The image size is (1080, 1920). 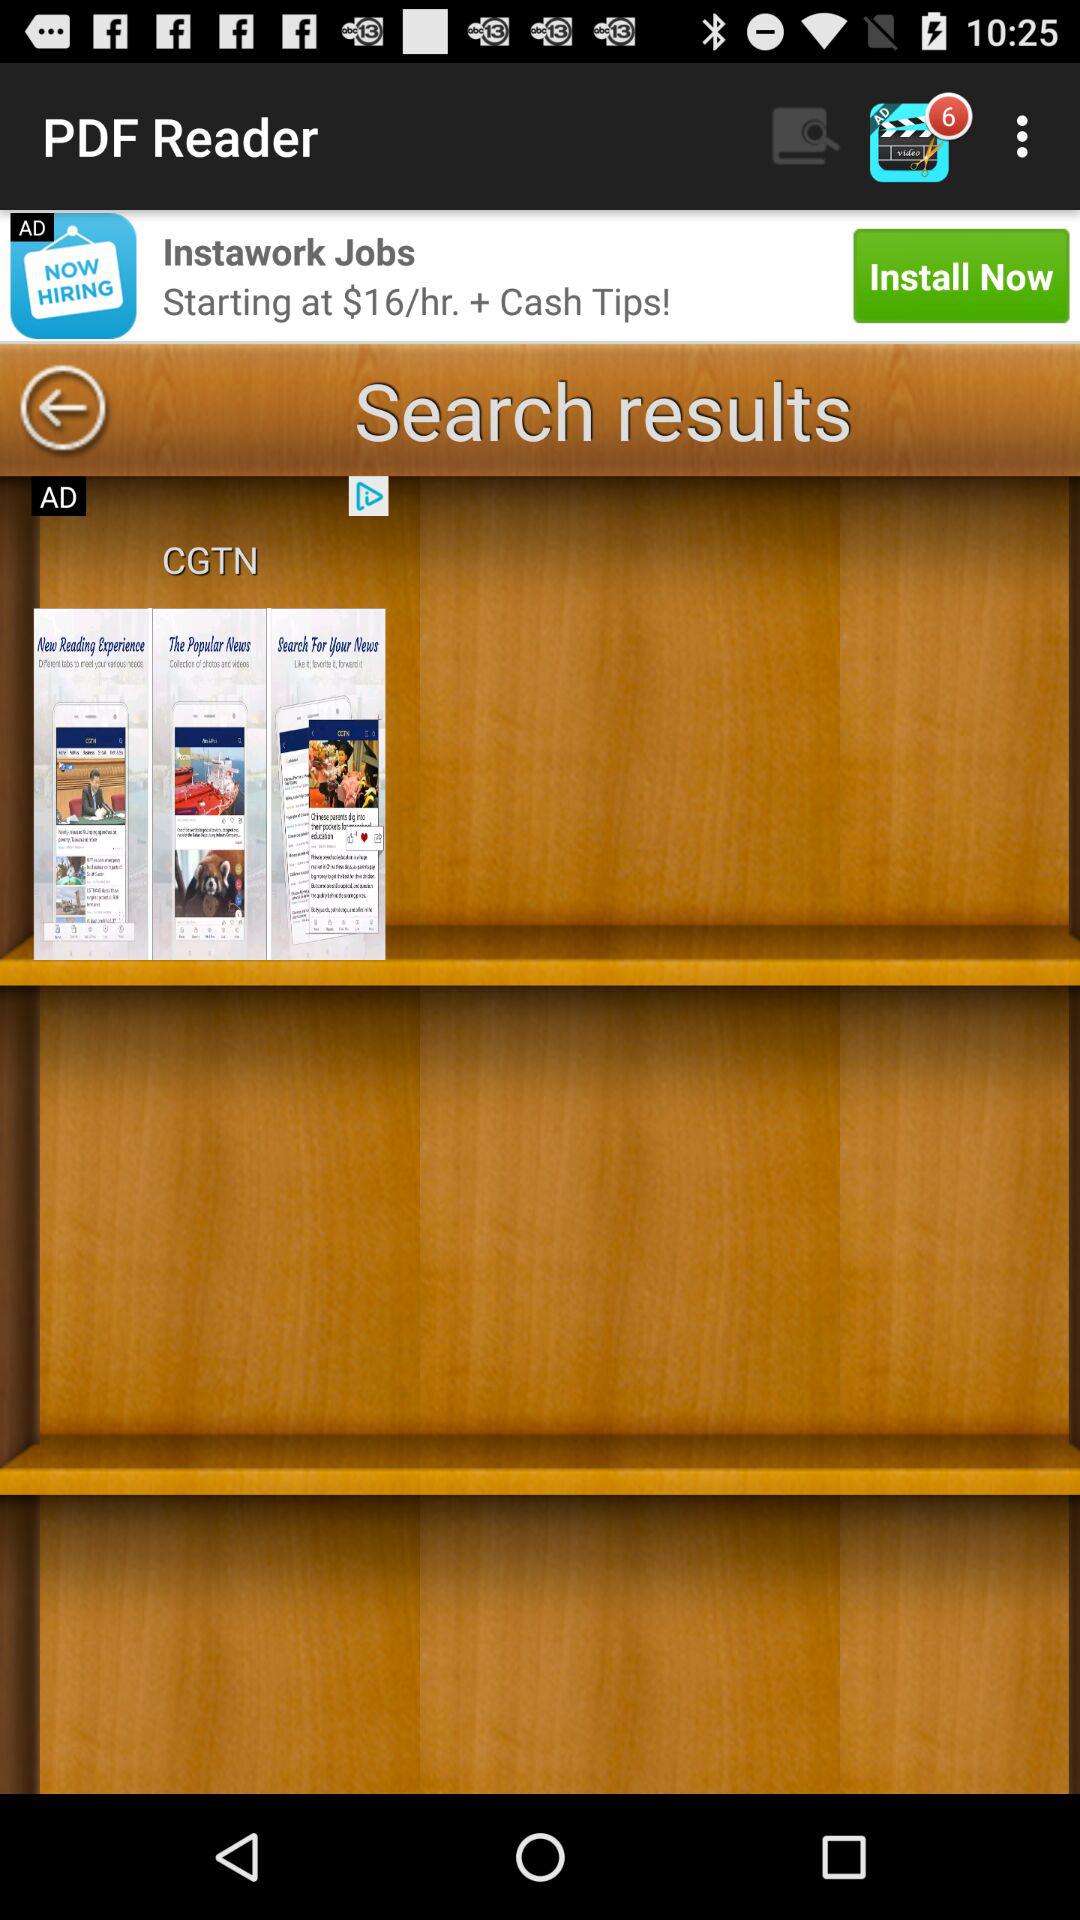 What do you see at coordinates (63, 410) in the screenshot?
I see `go back` at bounding box center [63, 410].